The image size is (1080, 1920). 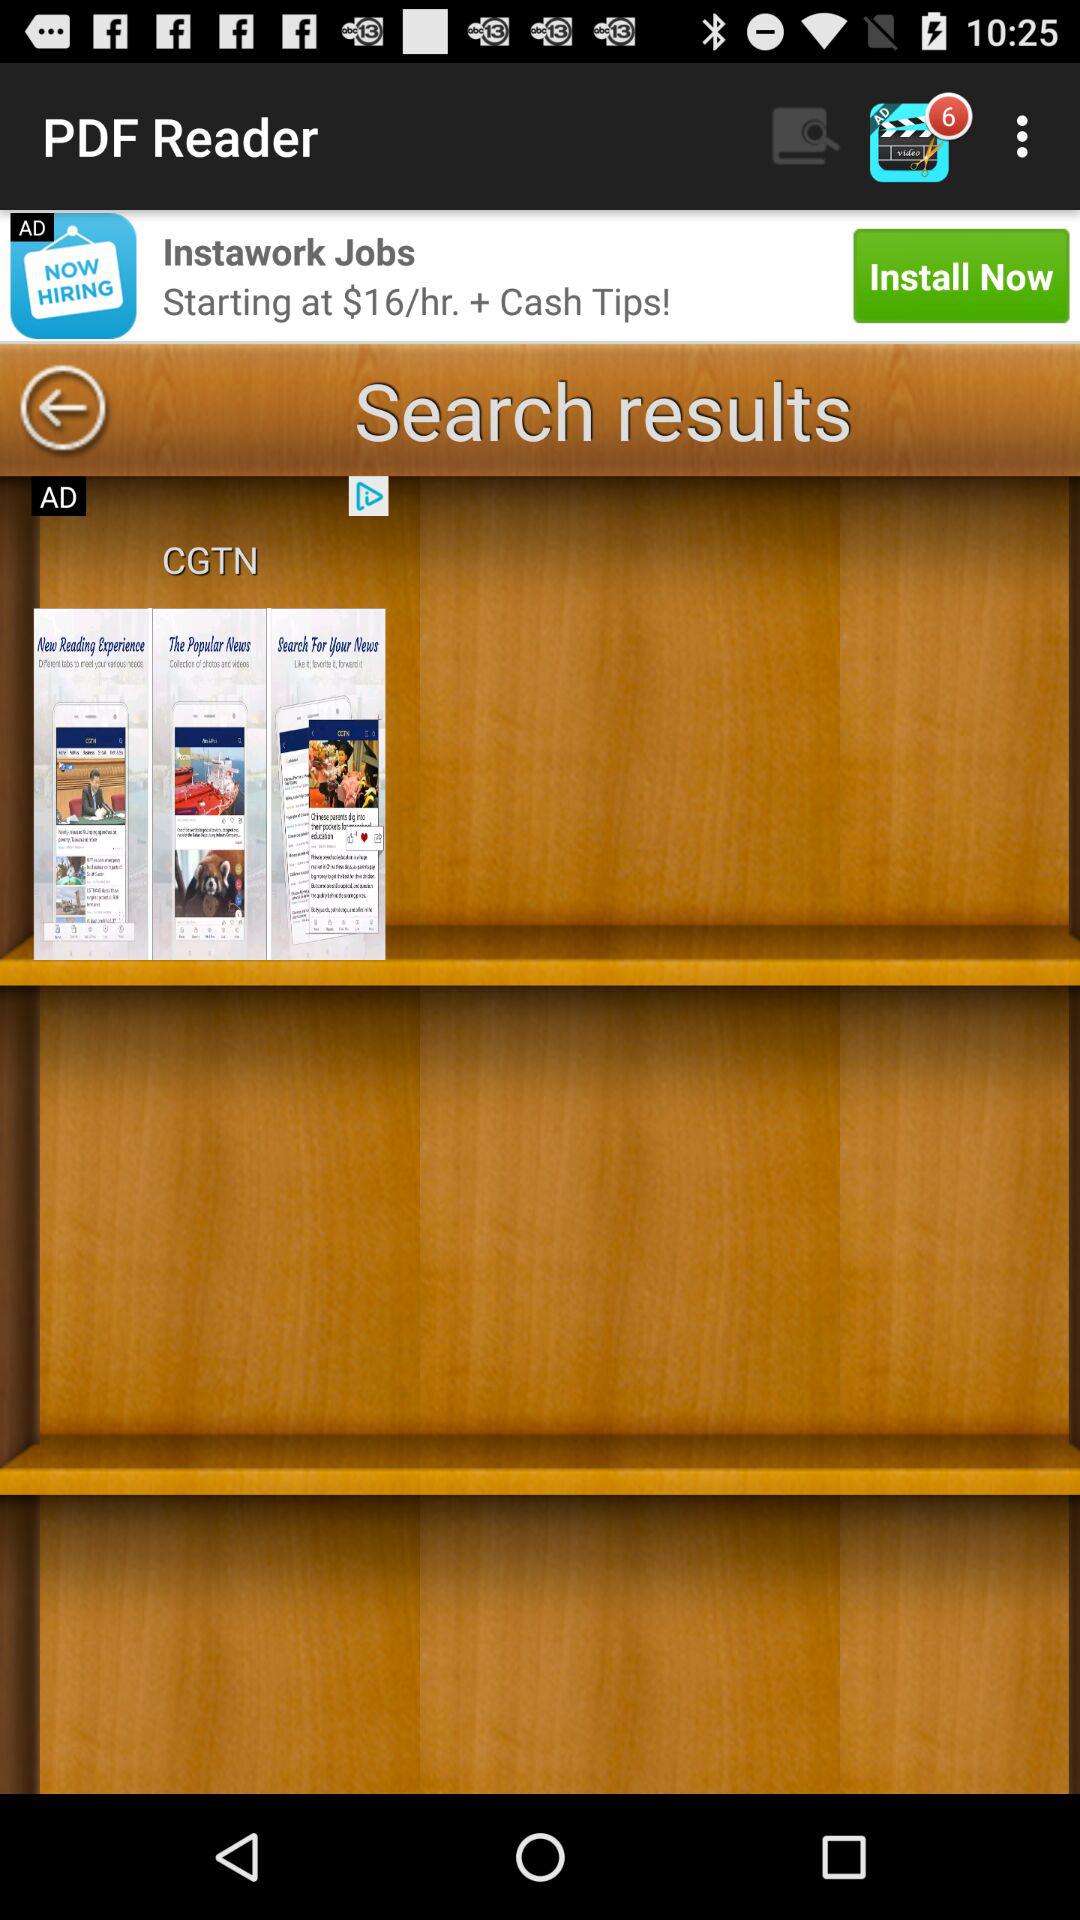 What do you see at coordinates (63, 410) in the screenshot?
I see `go back` at bounding box center [63, 410].